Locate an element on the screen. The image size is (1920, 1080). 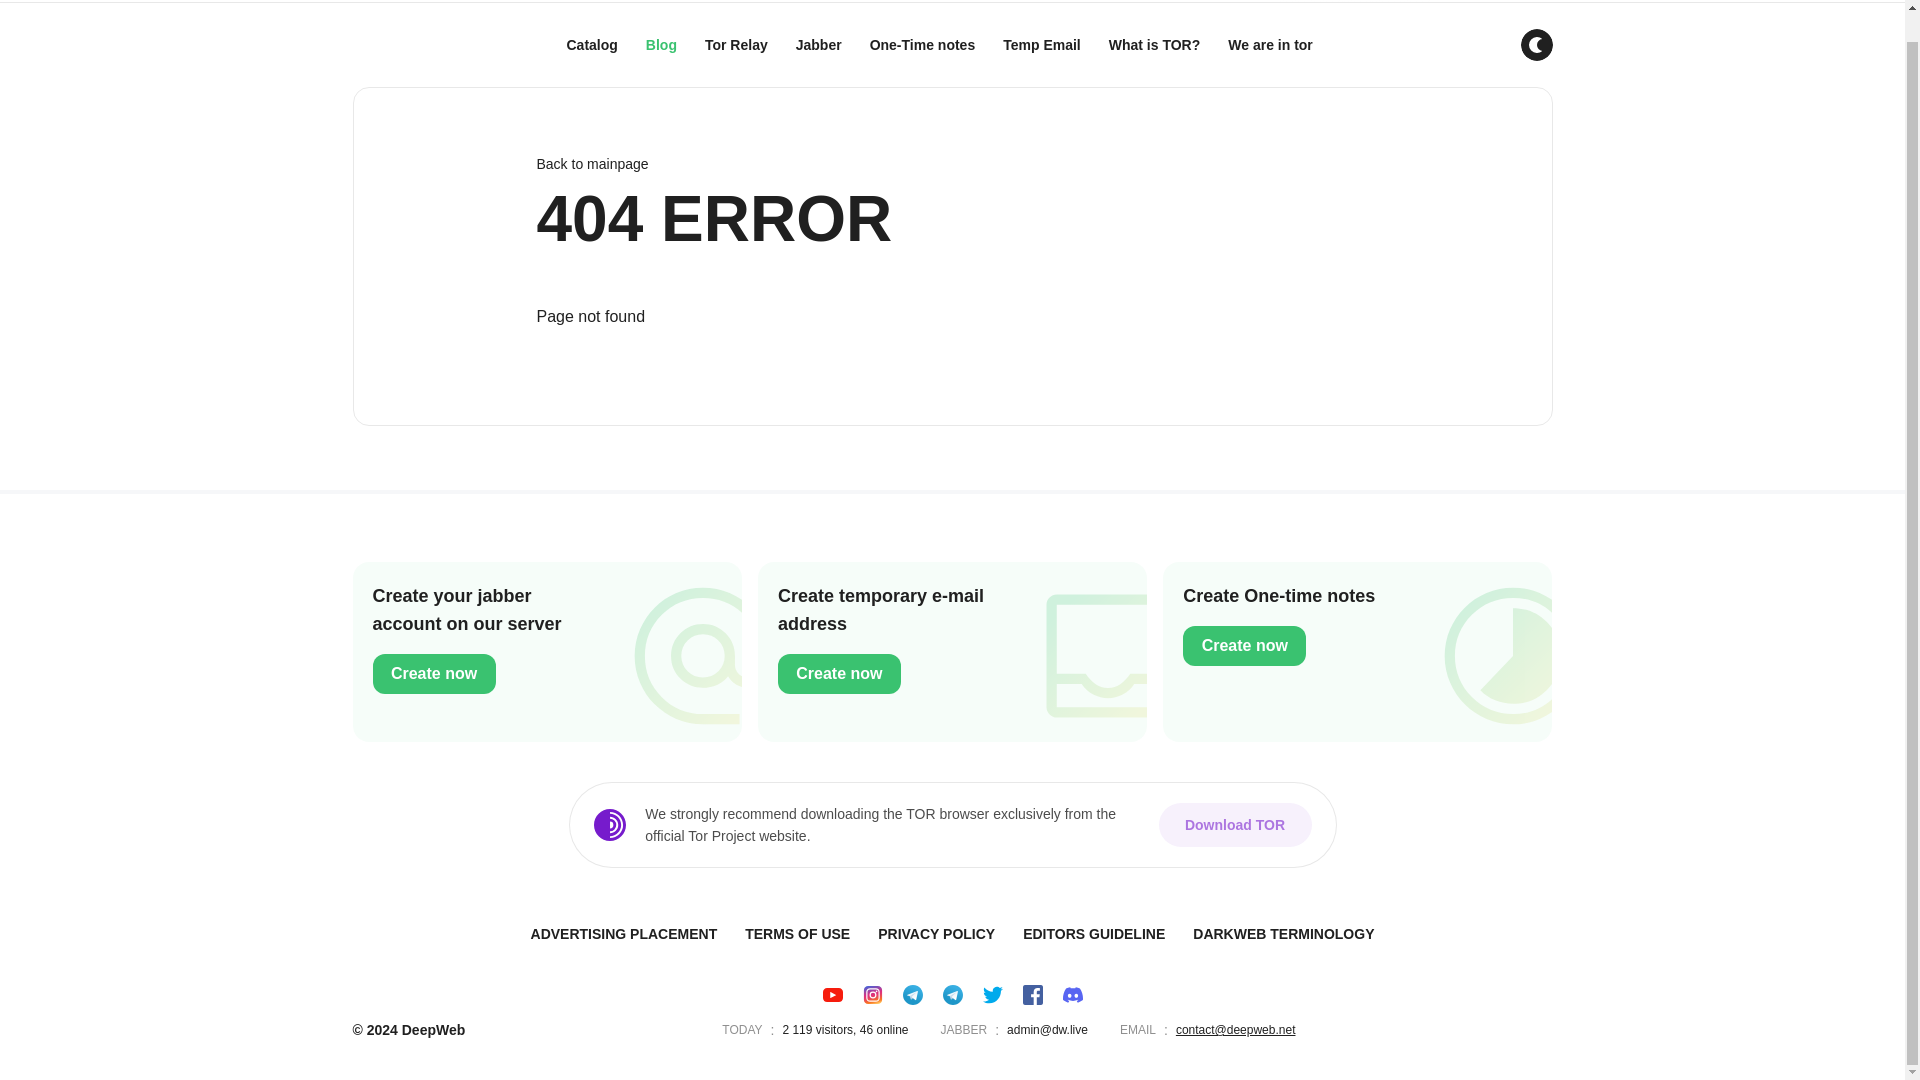
Instagram is located at coordinates (872, 994).